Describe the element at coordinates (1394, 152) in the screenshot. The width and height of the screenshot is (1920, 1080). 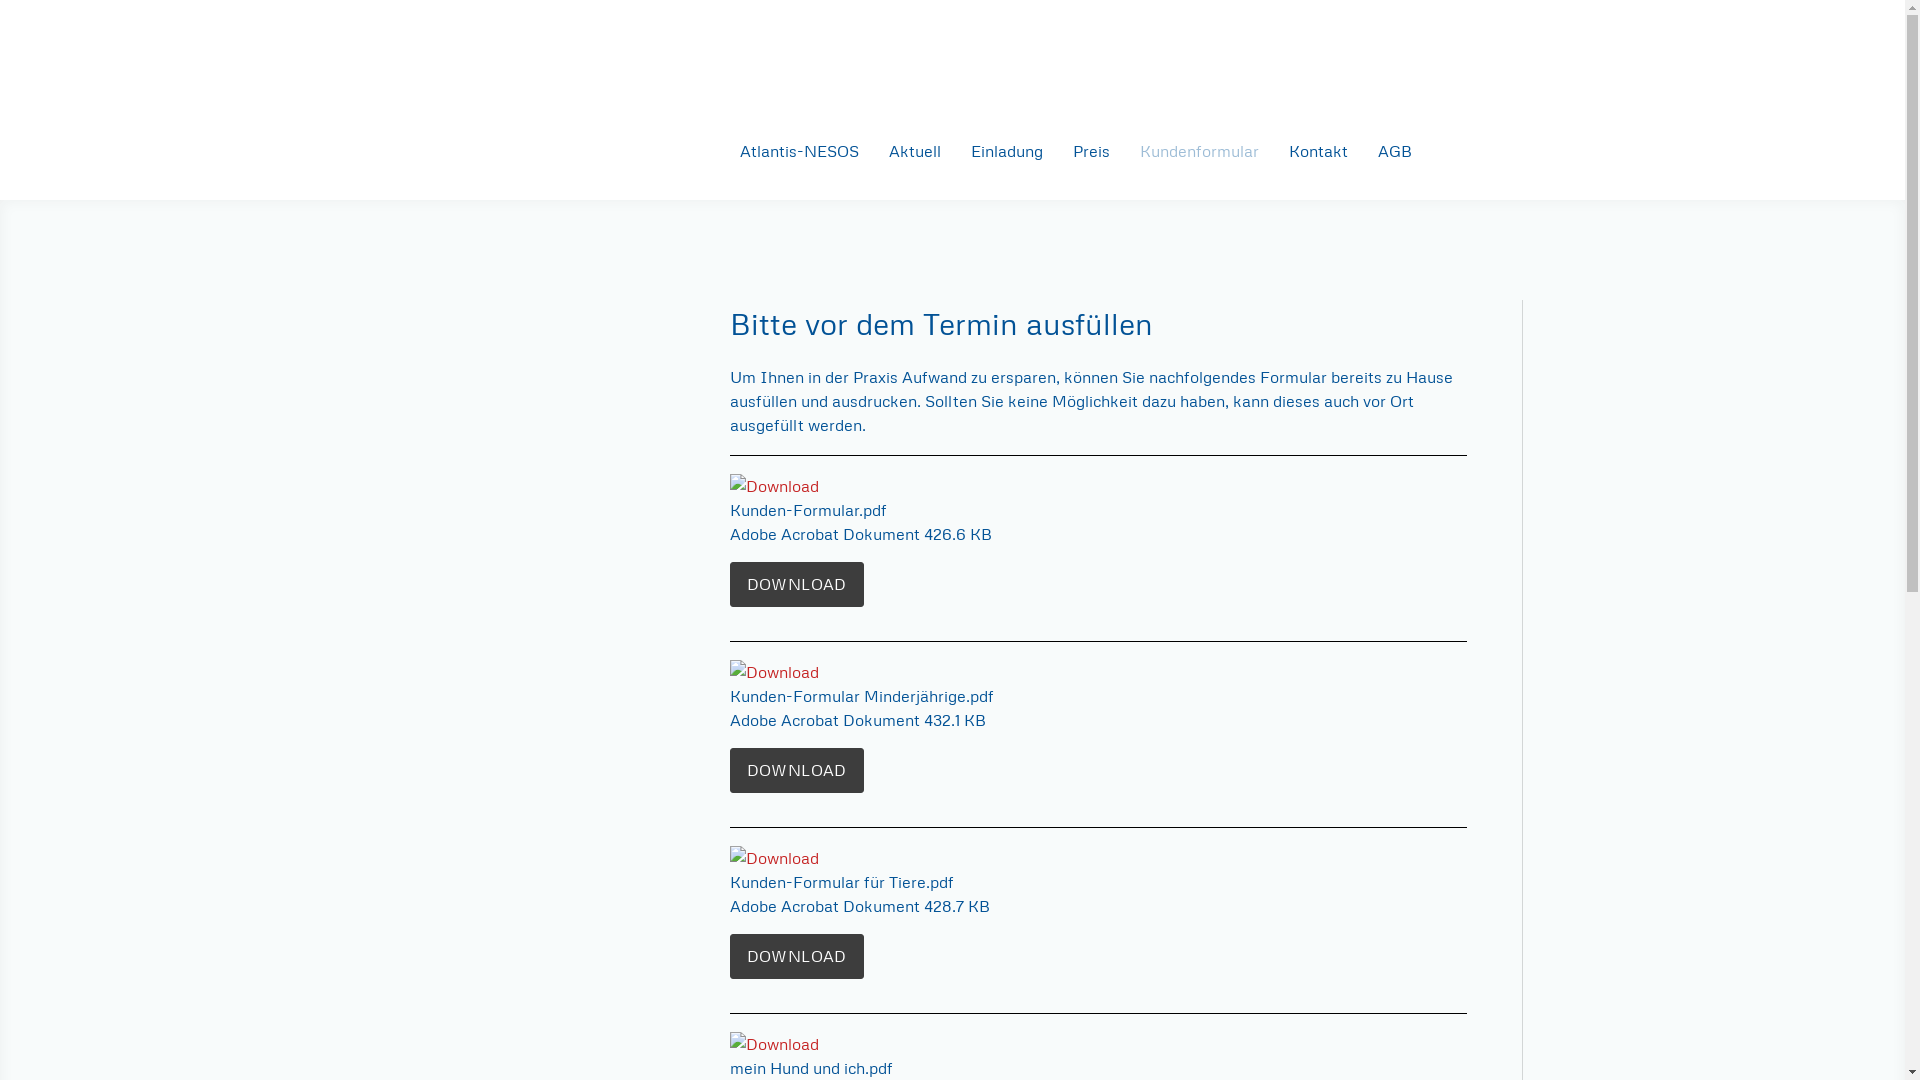
I see `AGB` at that location.